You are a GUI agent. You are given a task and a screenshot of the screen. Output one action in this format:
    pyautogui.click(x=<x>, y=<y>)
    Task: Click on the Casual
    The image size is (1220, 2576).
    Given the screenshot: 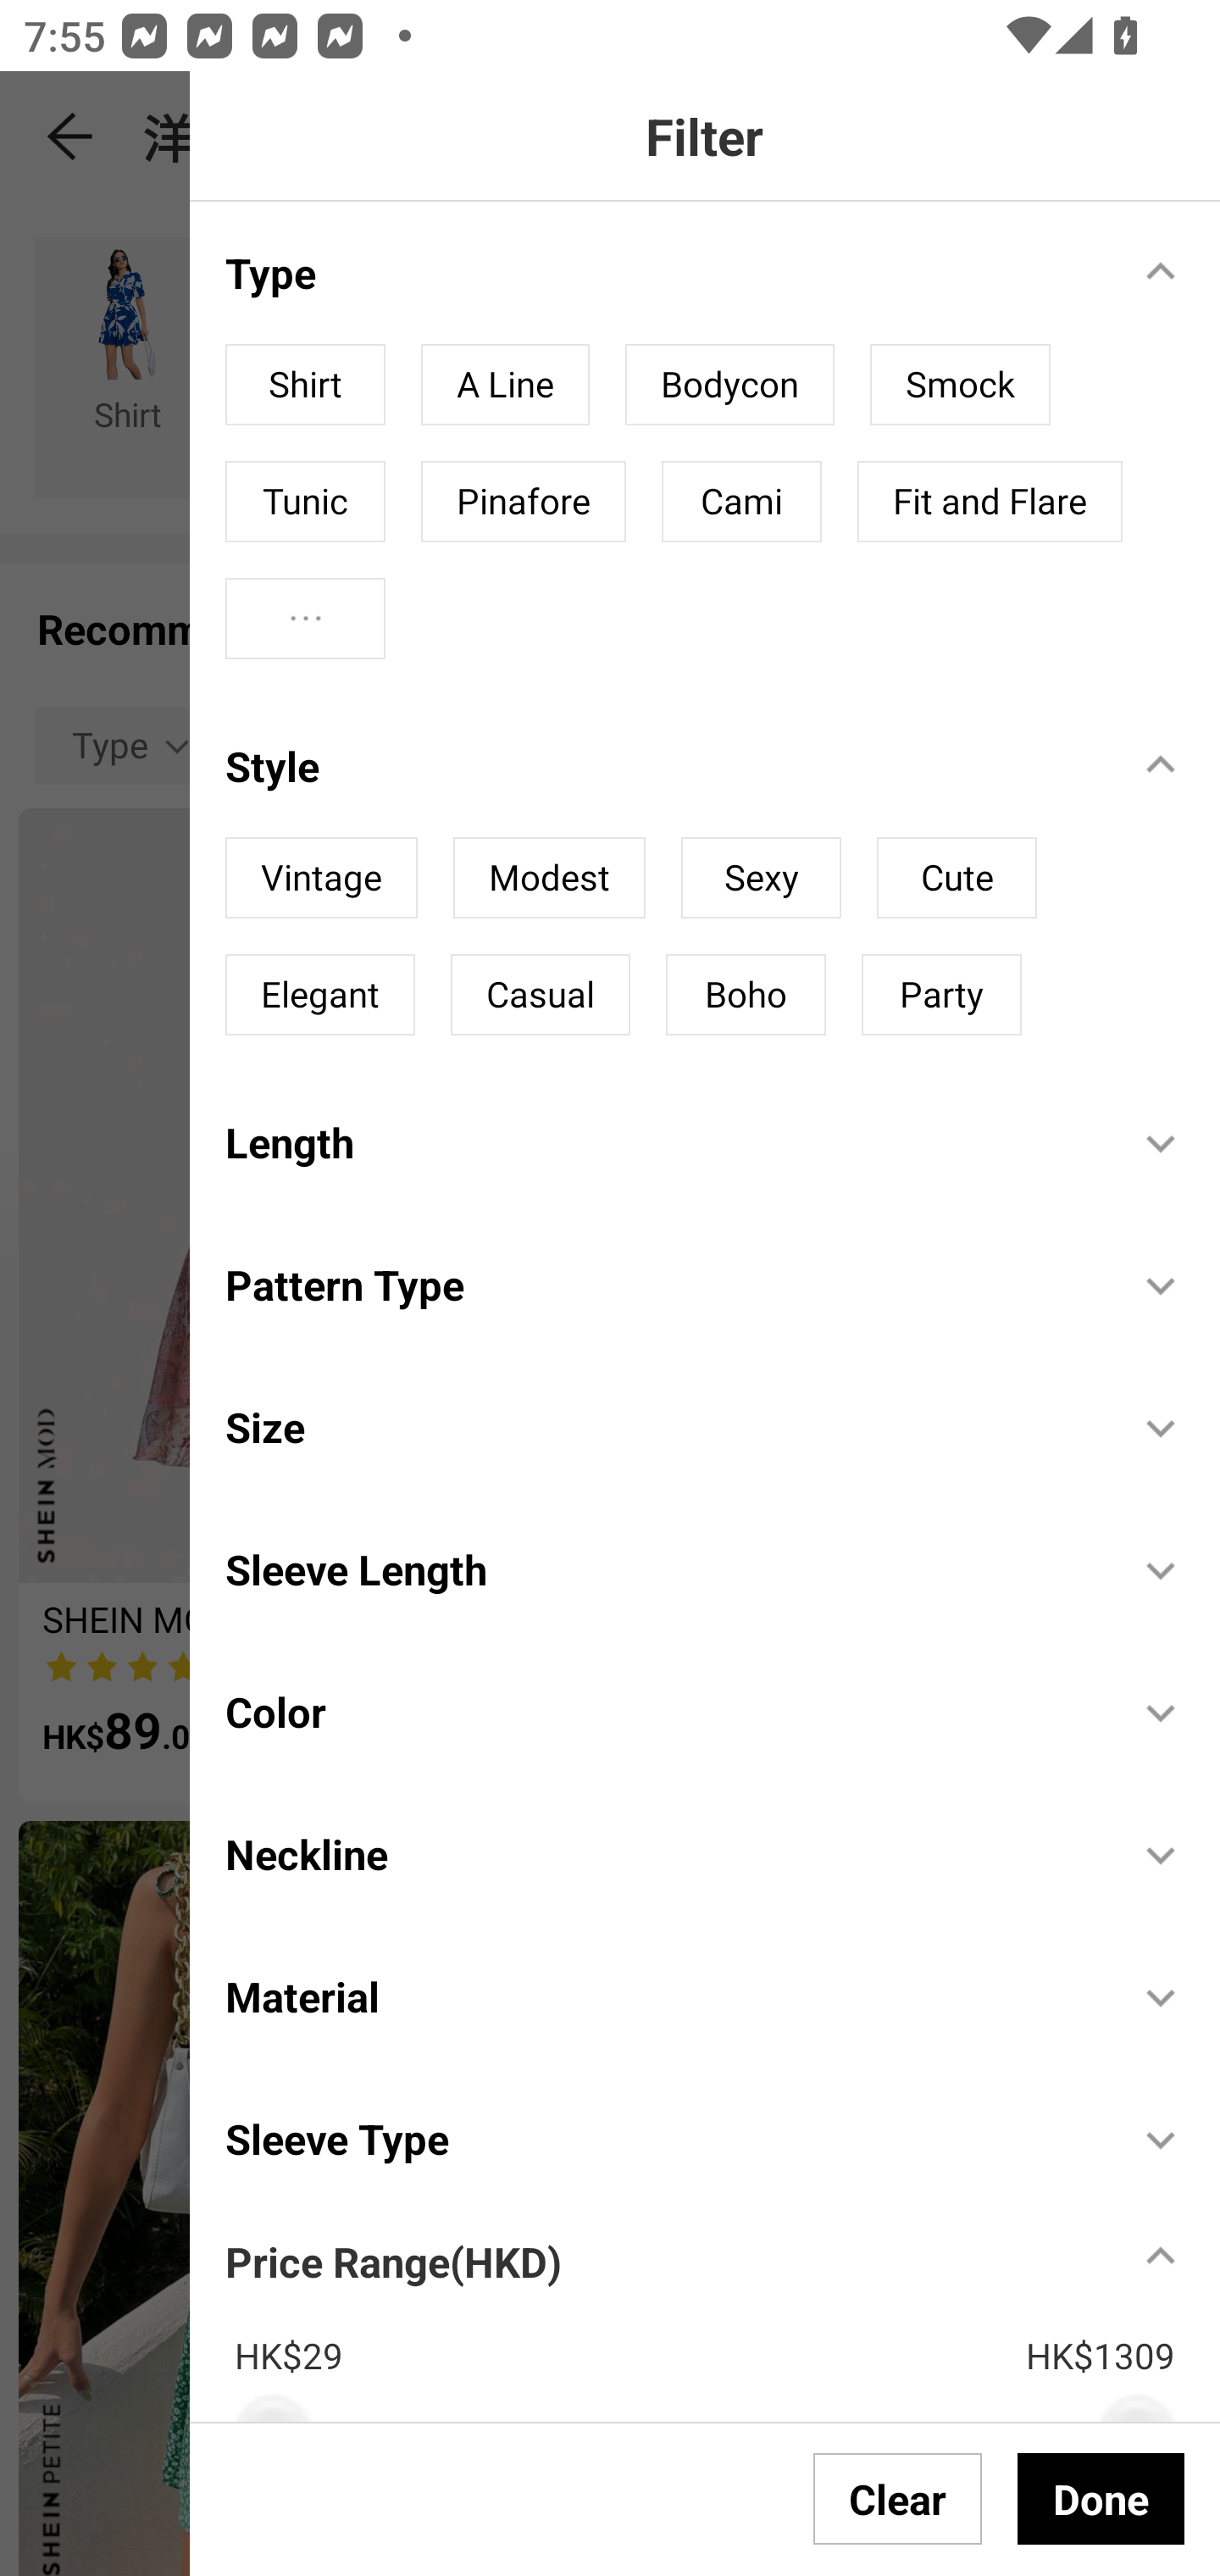 What is the action you would take?
    pyautogui.click(x=541, y=994)
    